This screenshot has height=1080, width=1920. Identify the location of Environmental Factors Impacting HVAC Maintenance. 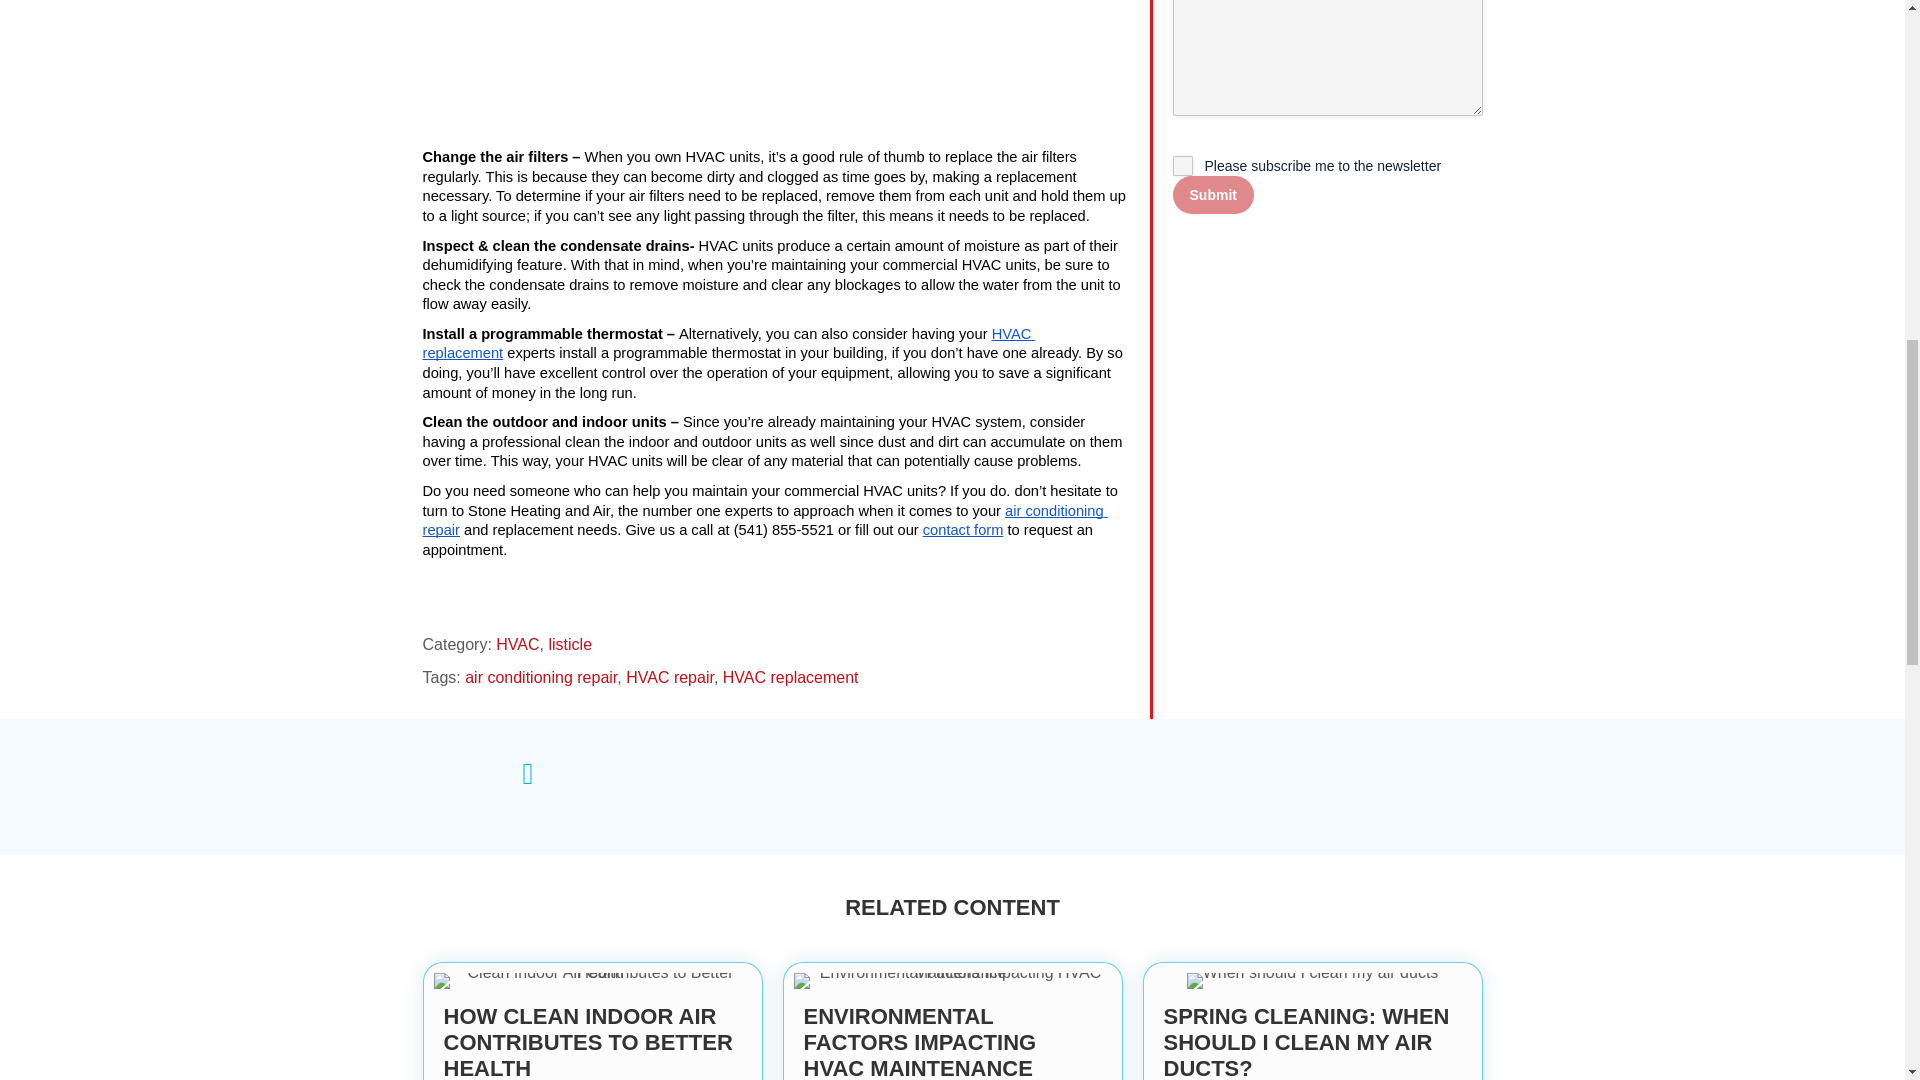
(952, 981).